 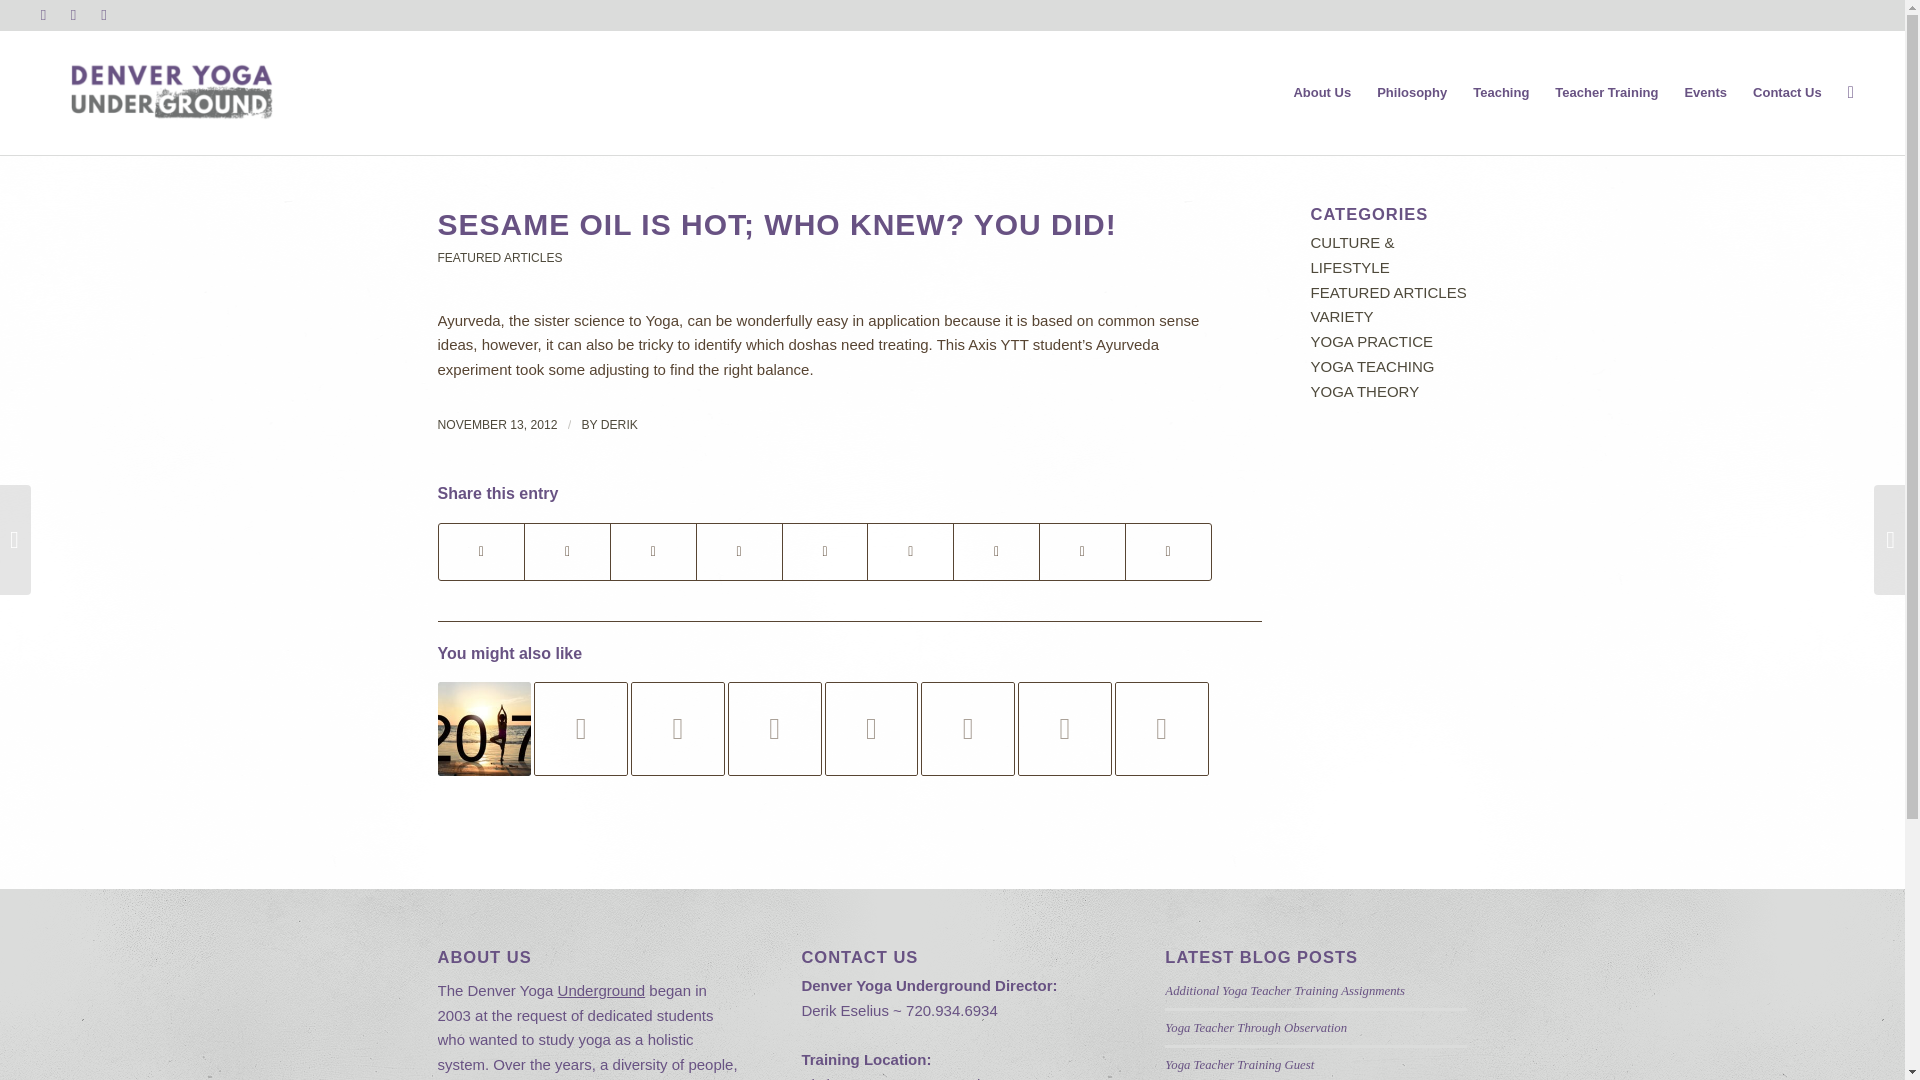 I want to click on Teaching, so click(x=1500, y=92).